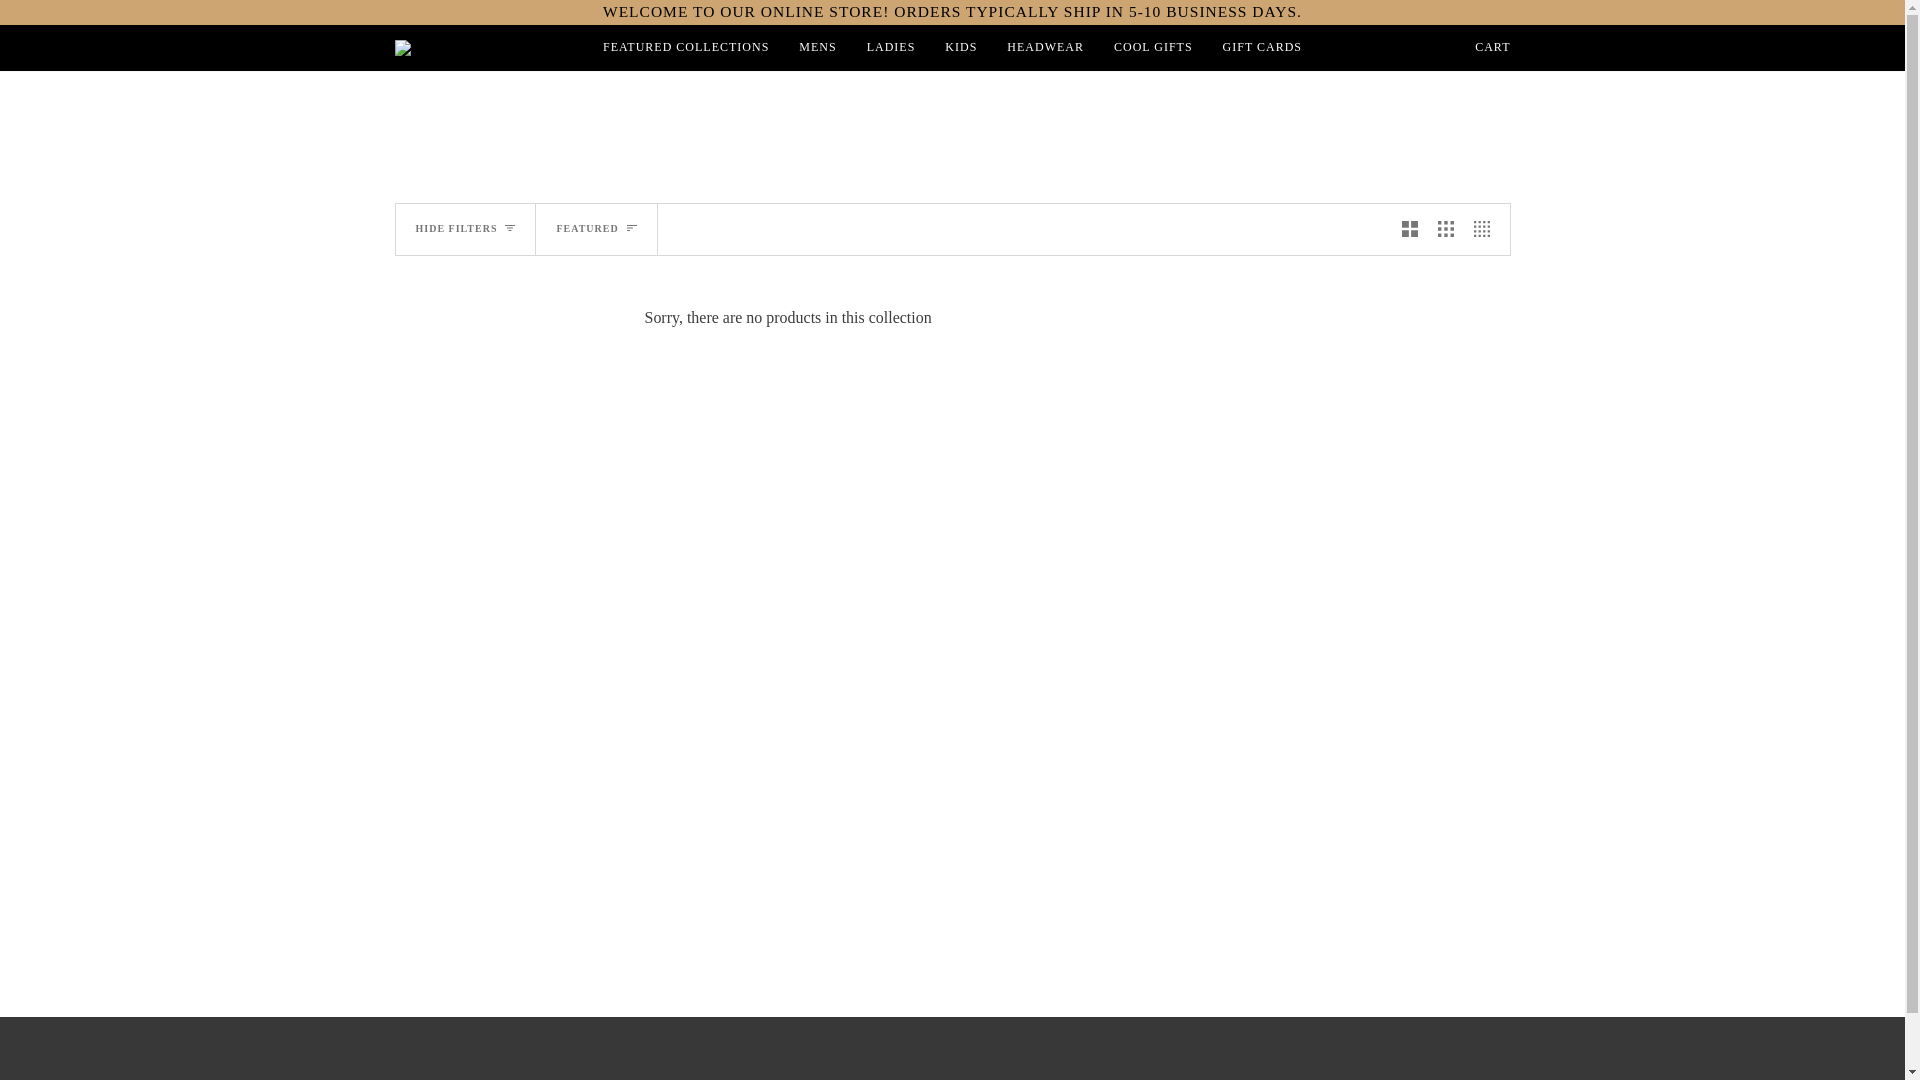 Image resolution: width=1920 pixels, height=1080 pixels. Describe the element at coordinates (1152, 48) in the screenshot. I see `COOL GIFTS` at that location.